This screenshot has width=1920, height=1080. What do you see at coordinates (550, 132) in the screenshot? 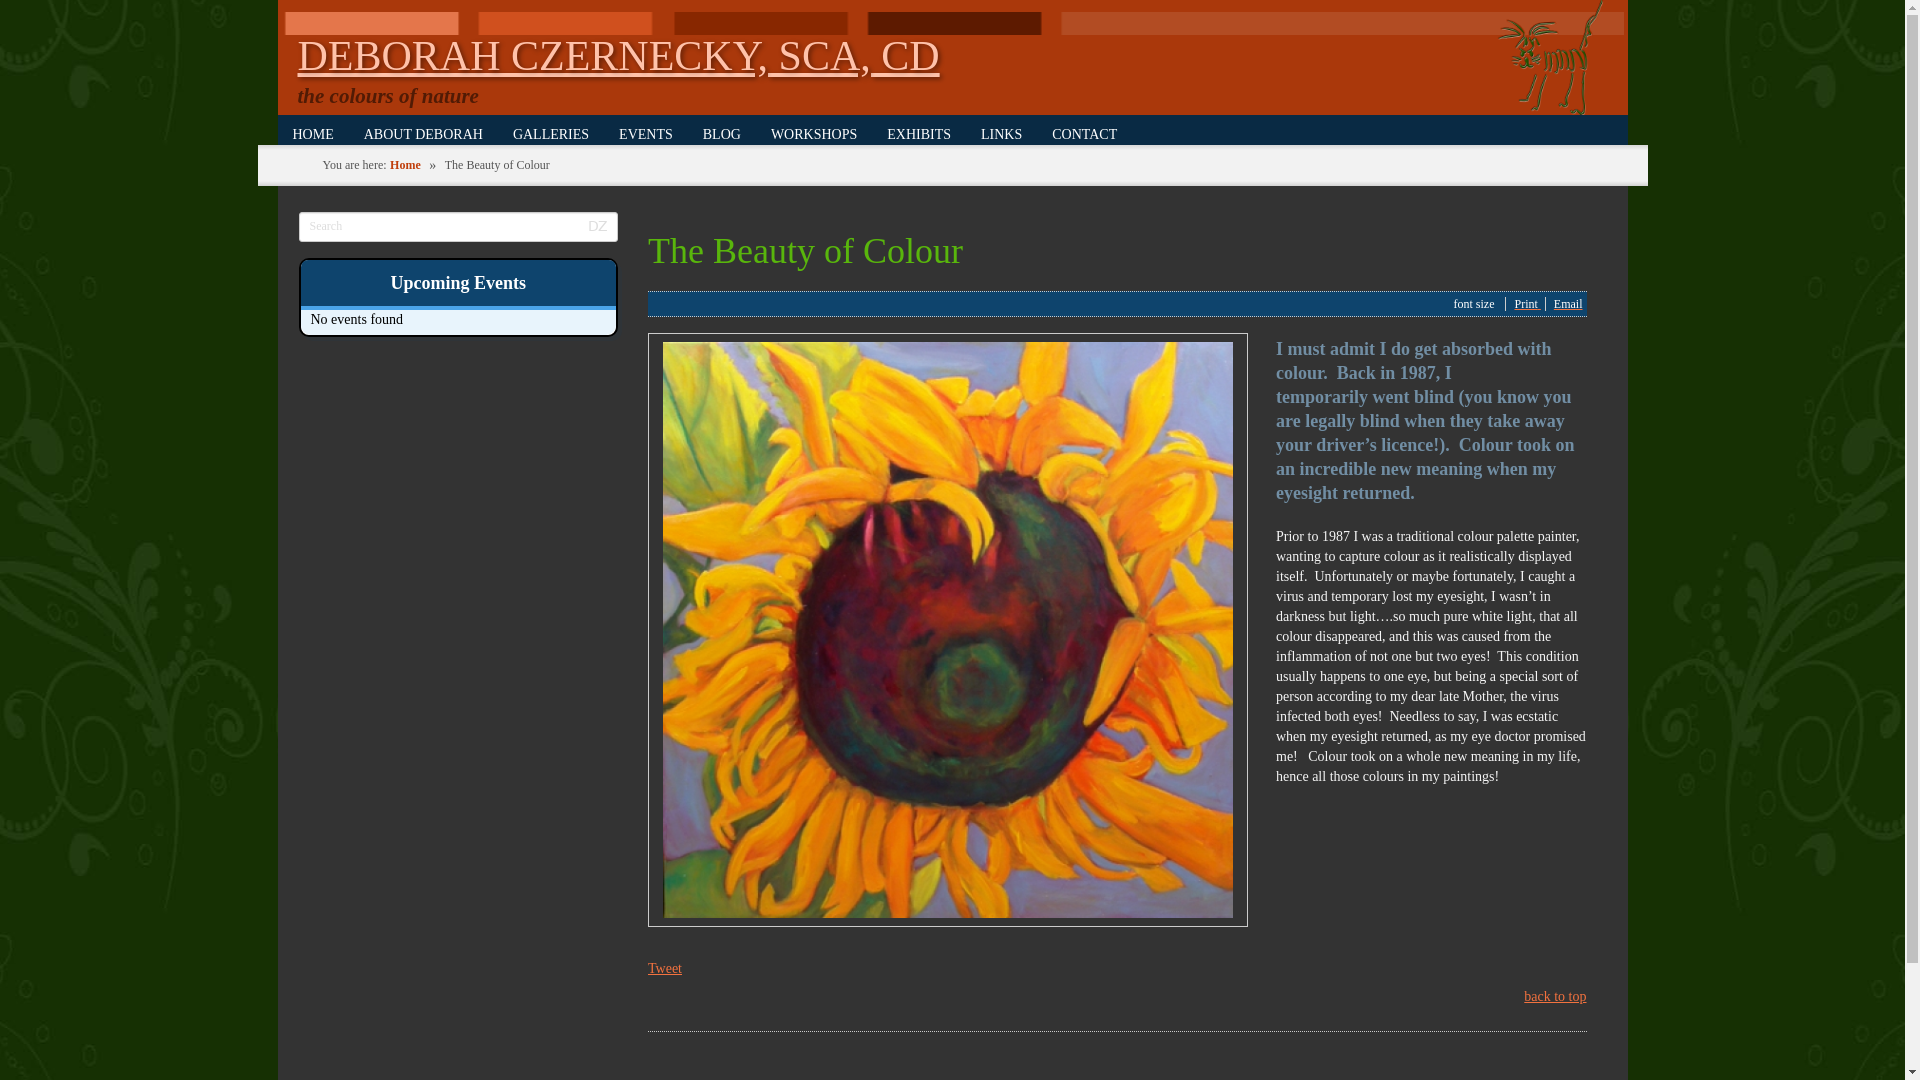
I see `GALLERIES` at bounding box center [550, 132].